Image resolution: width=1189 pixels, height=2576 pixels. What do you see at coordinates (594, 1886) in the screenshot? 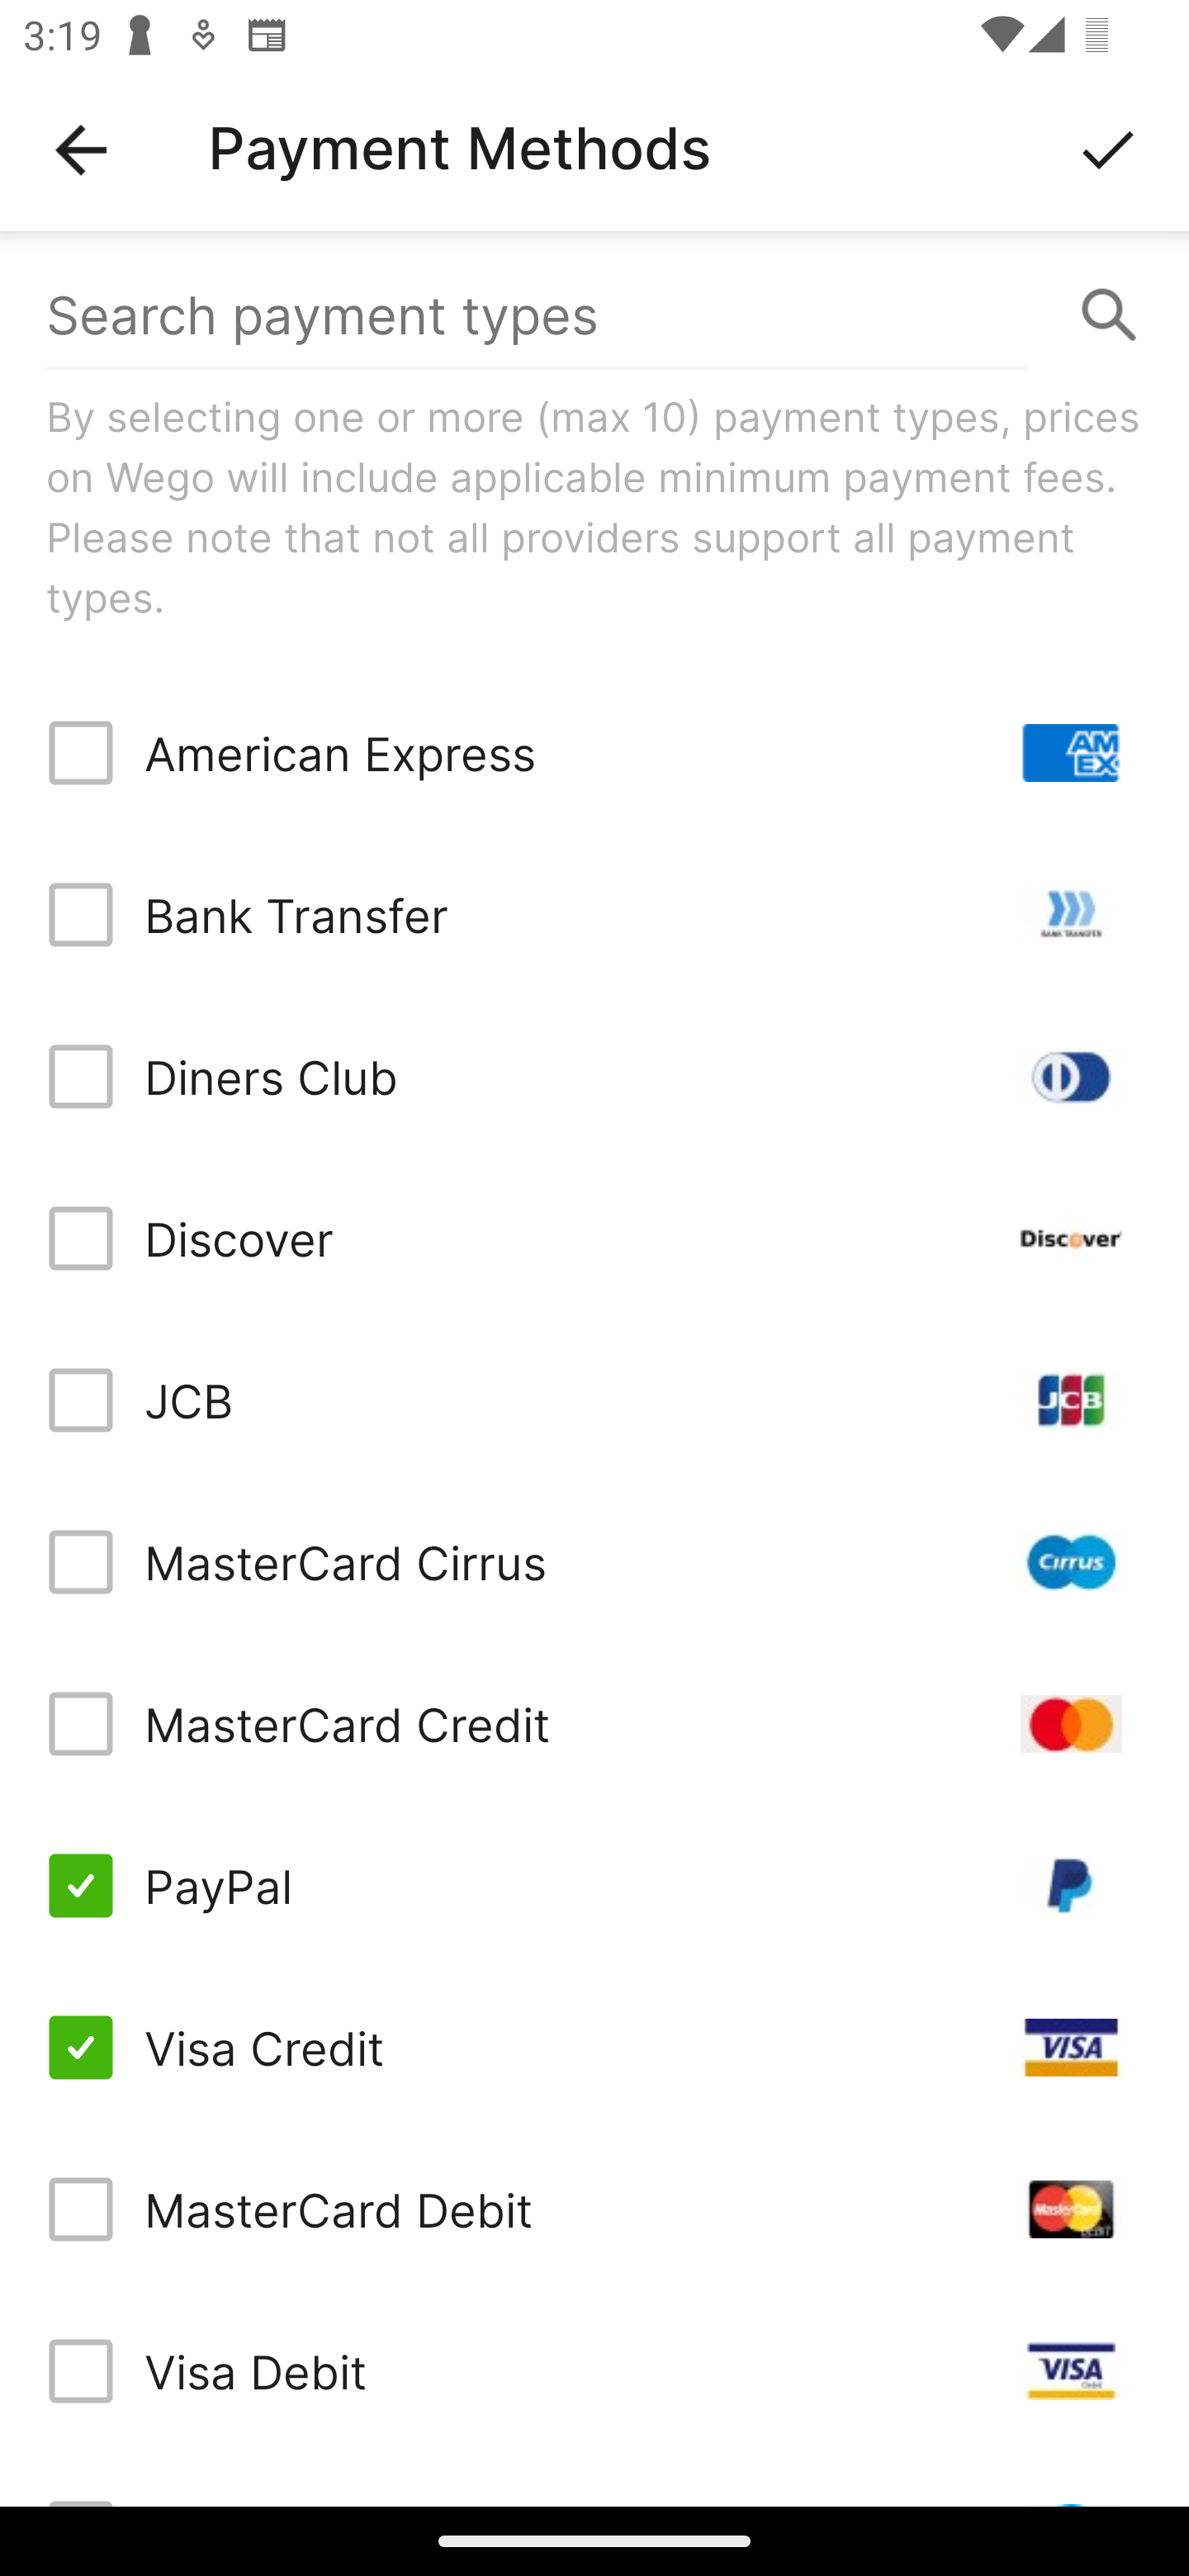
I see `PayPal` at bounding box center [594, 1886].